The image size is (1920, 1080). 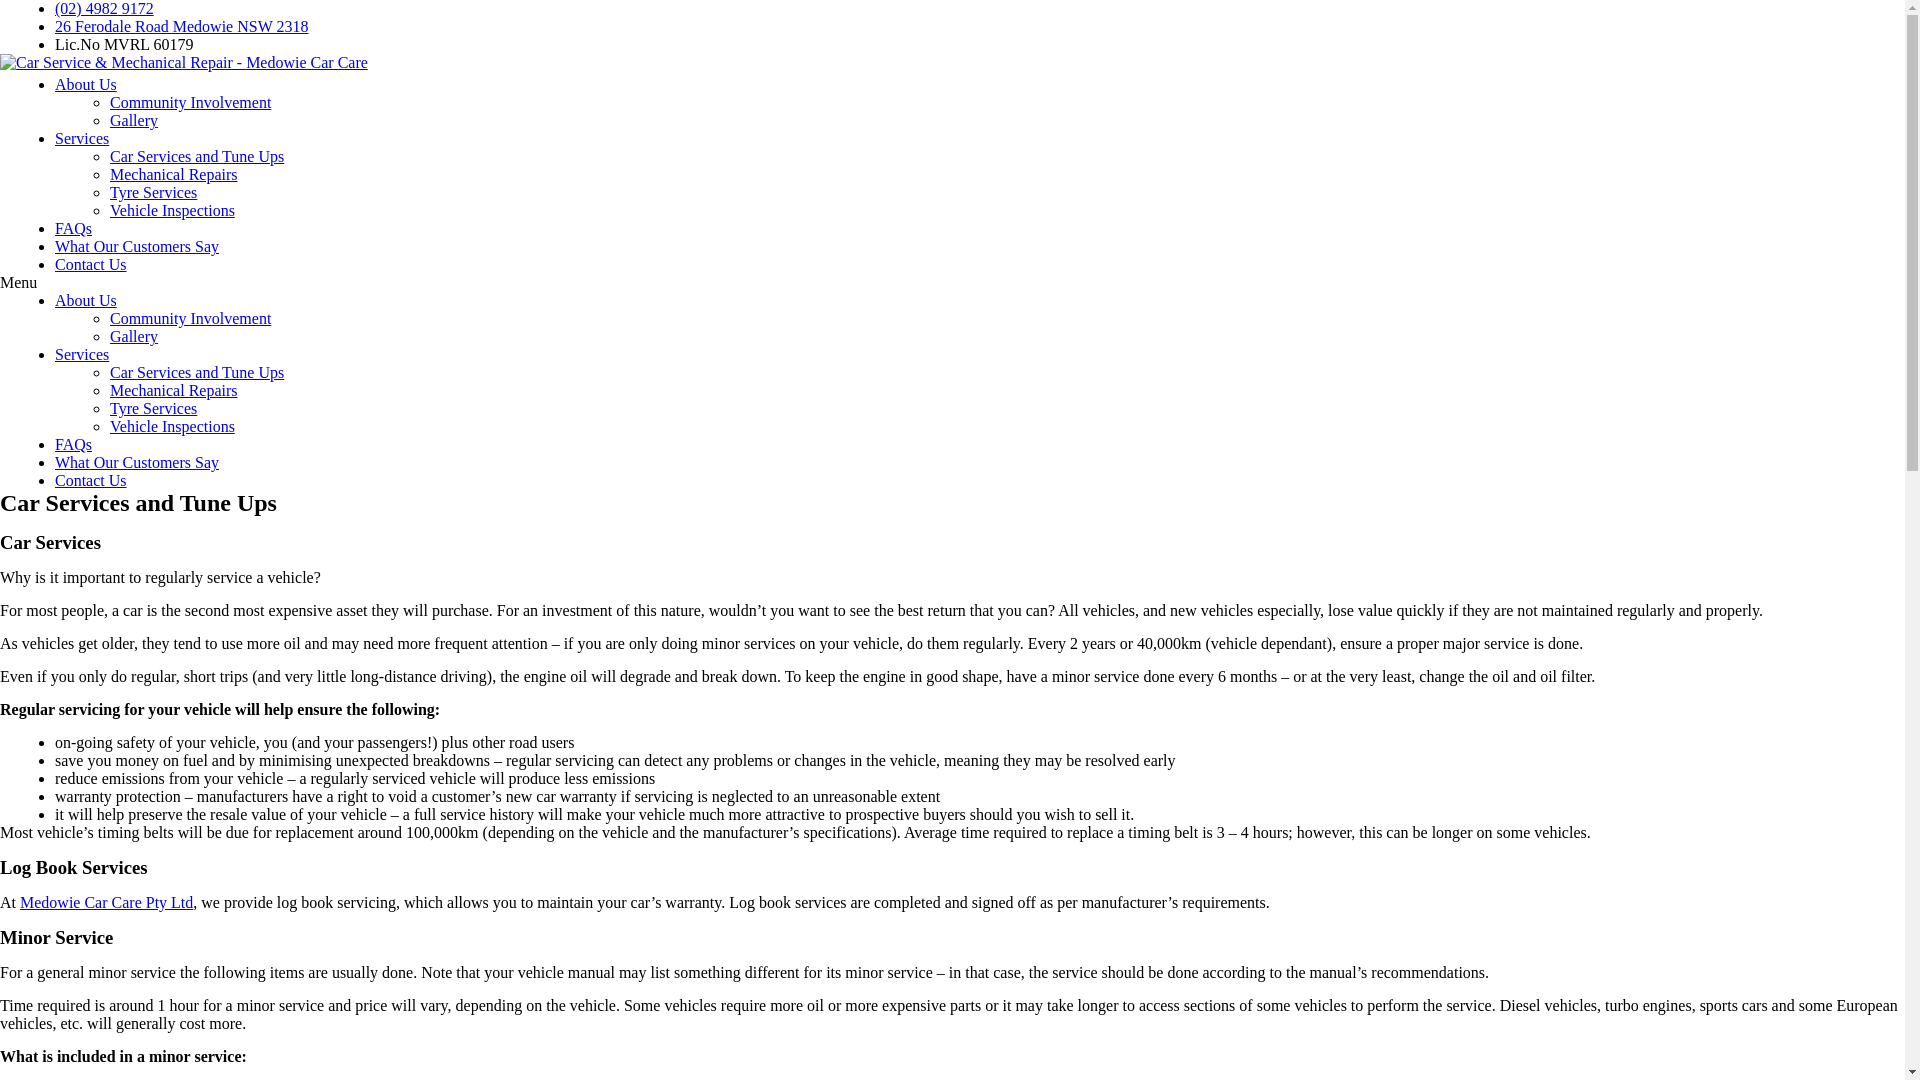 What do you see at coordinates (137, 246) in the screenshot?
I see `What Our Customers Say` at bounding box center [137, 246].